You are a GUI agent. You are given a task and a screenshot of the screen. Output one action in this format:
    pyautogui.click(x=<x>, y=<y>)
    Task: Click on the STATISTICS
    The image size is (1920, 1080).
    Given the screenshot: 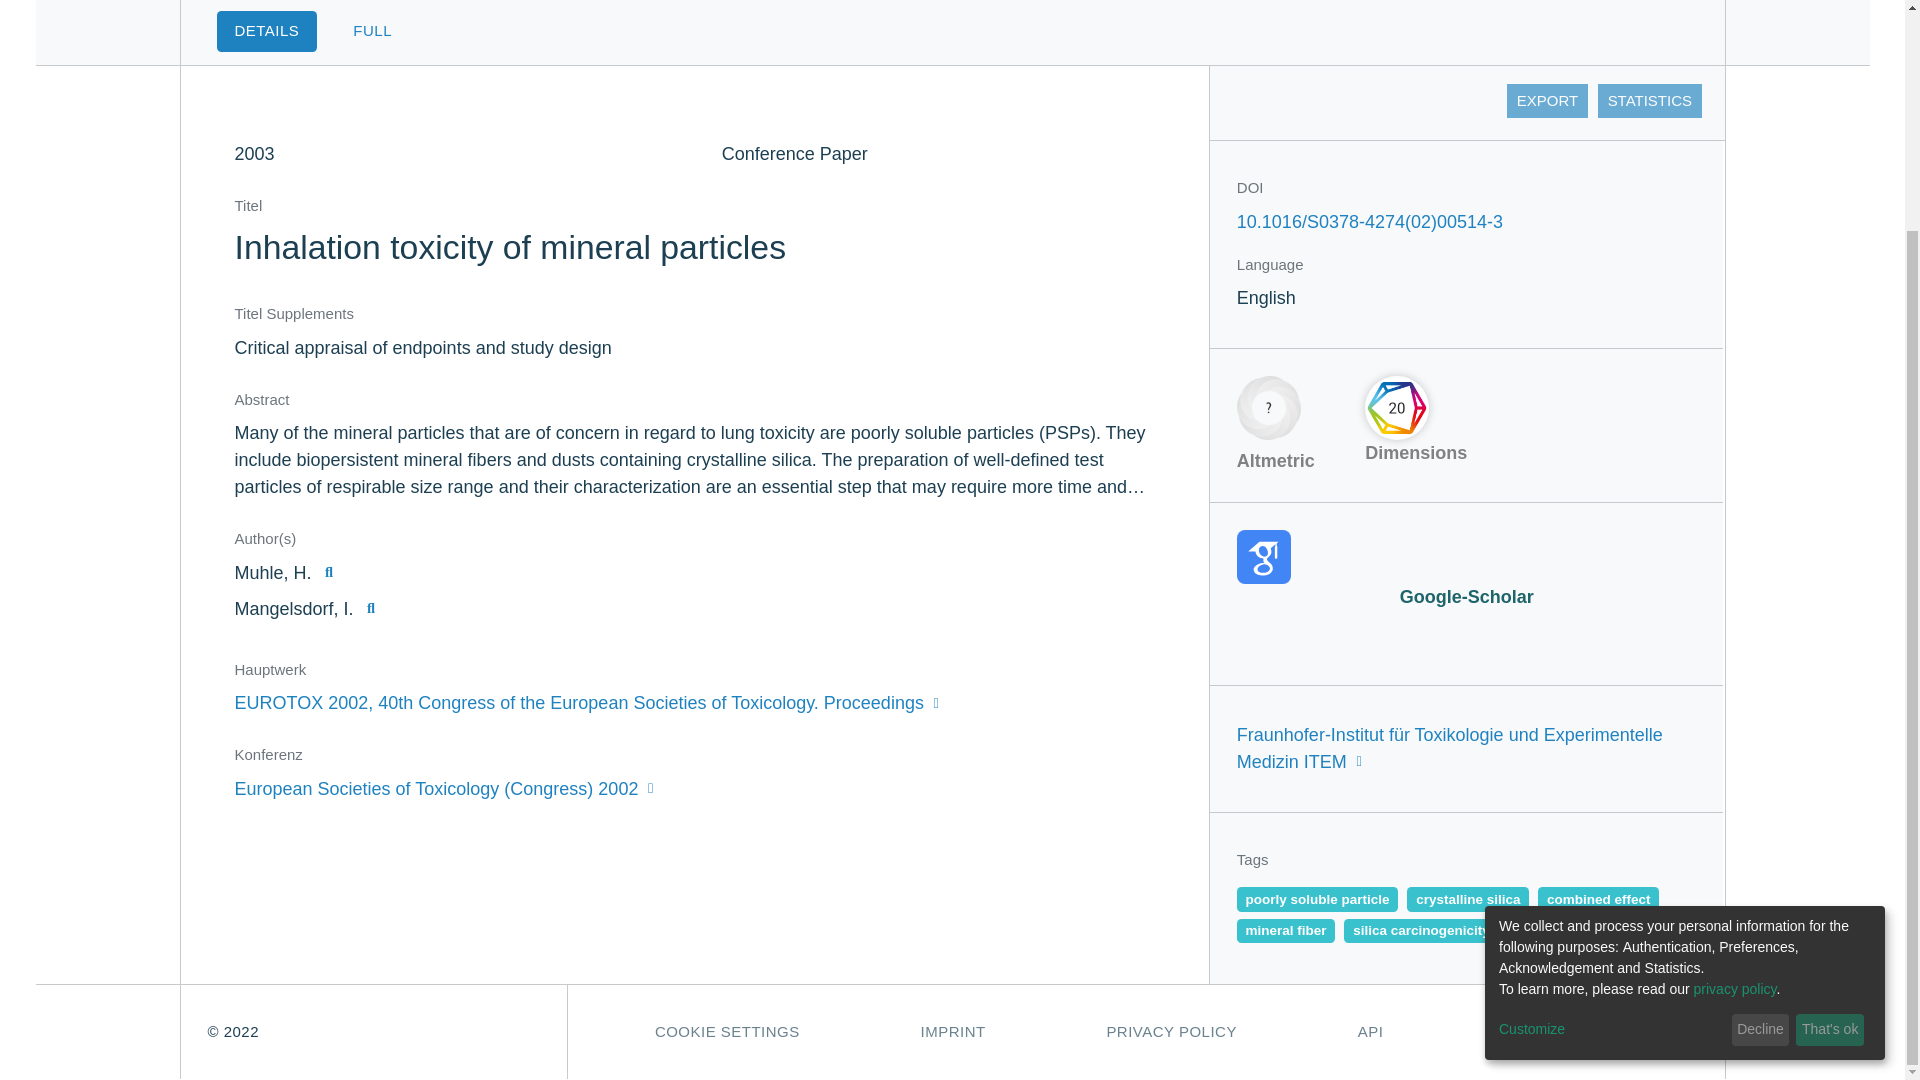 What is the action you would take?
    pyautogui.click(x=1649, y=100)
    